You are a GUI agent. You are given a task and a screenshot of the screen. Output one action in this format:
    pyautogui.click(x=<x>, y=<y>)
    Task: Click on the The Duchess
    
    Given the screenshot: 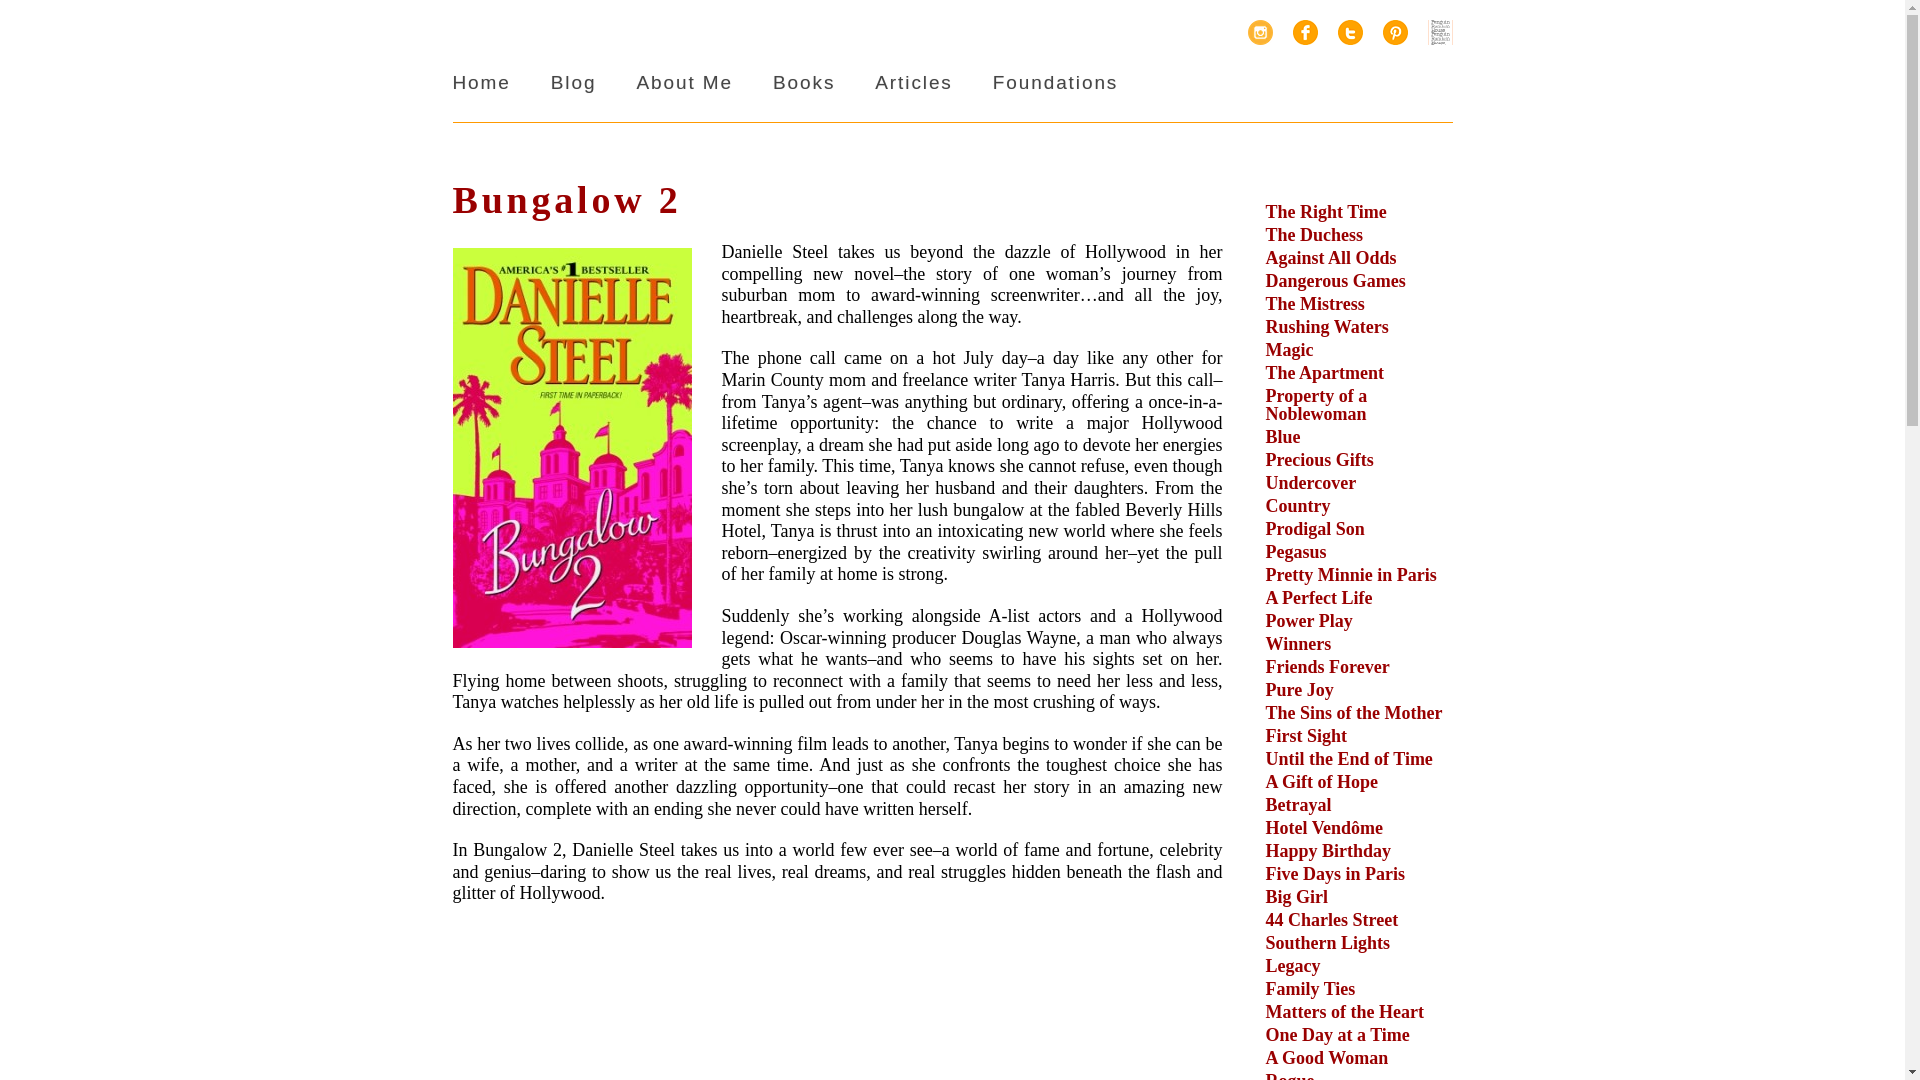 What is the action you would take?
    pyautogui.click(x=1314, y=234)
    